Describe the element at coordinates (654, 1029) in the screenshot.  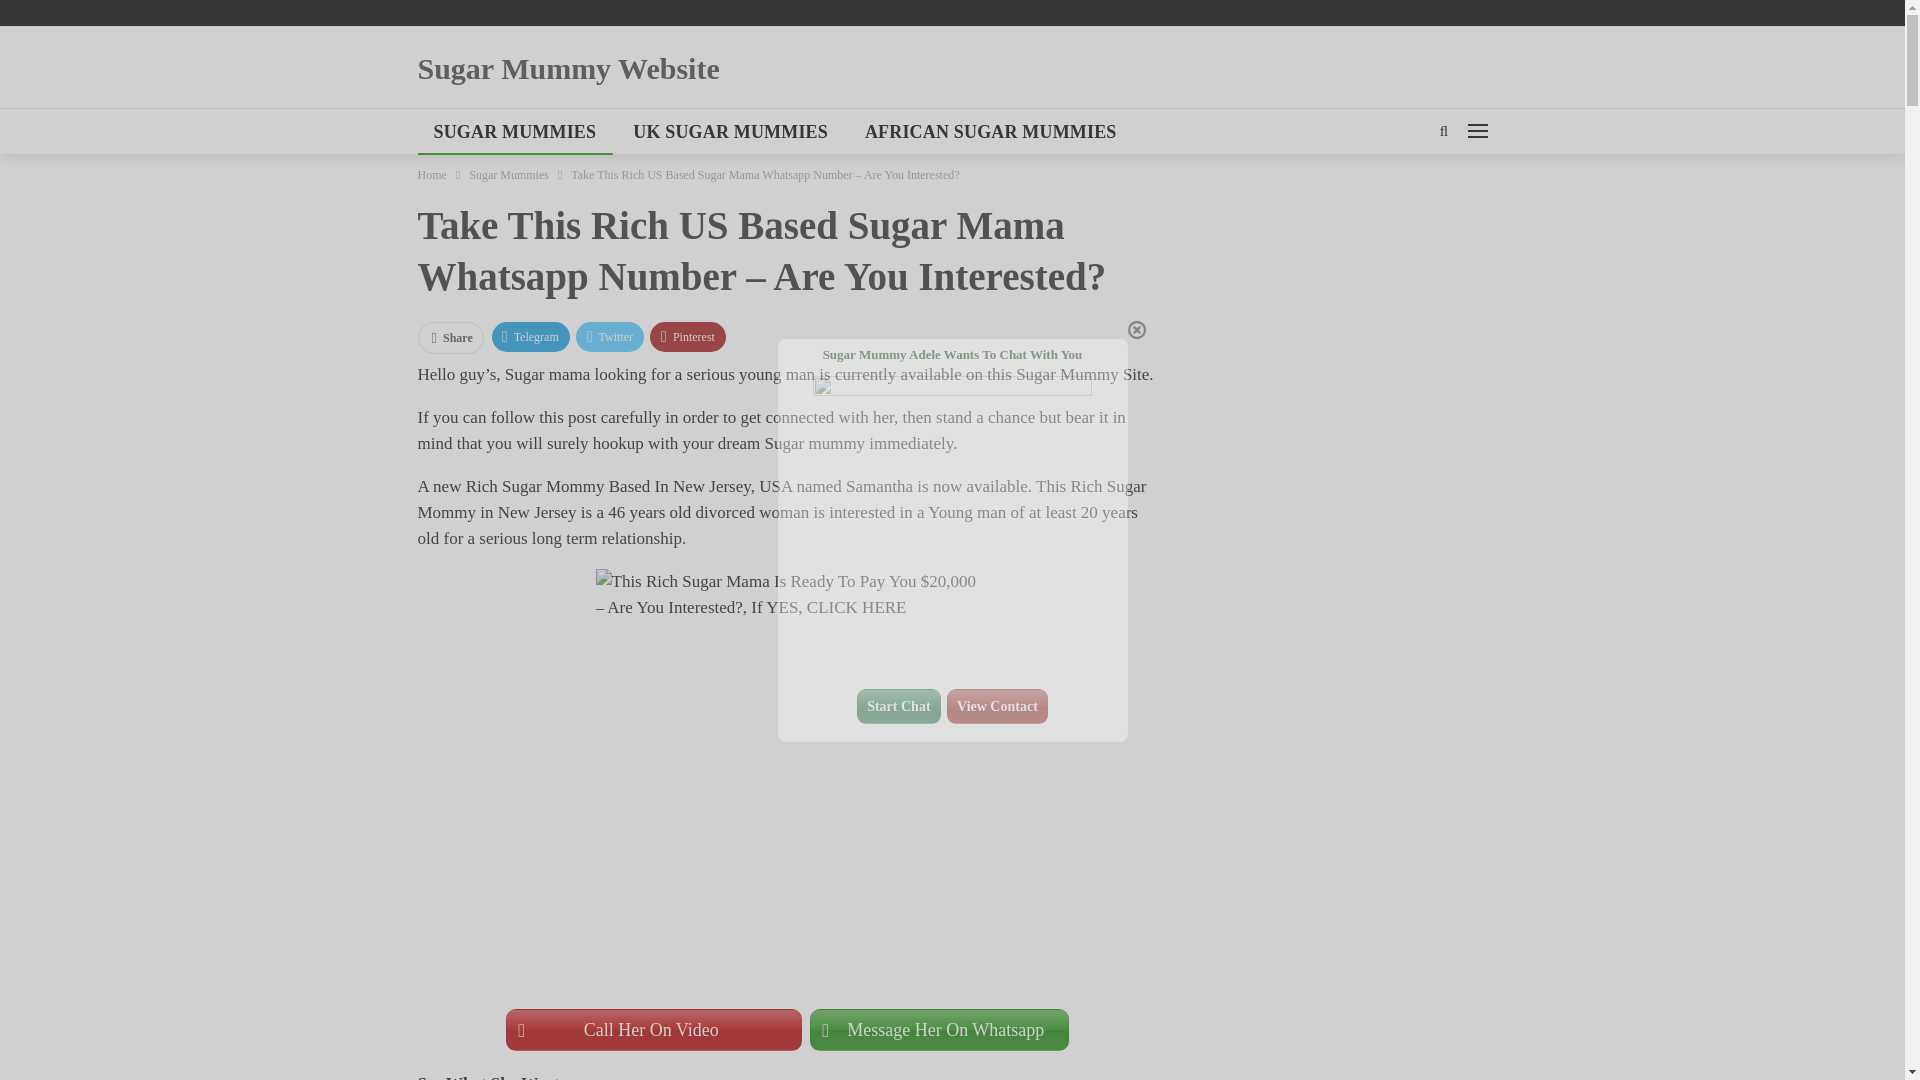
I see `           Call Her On Video                ` at that location.